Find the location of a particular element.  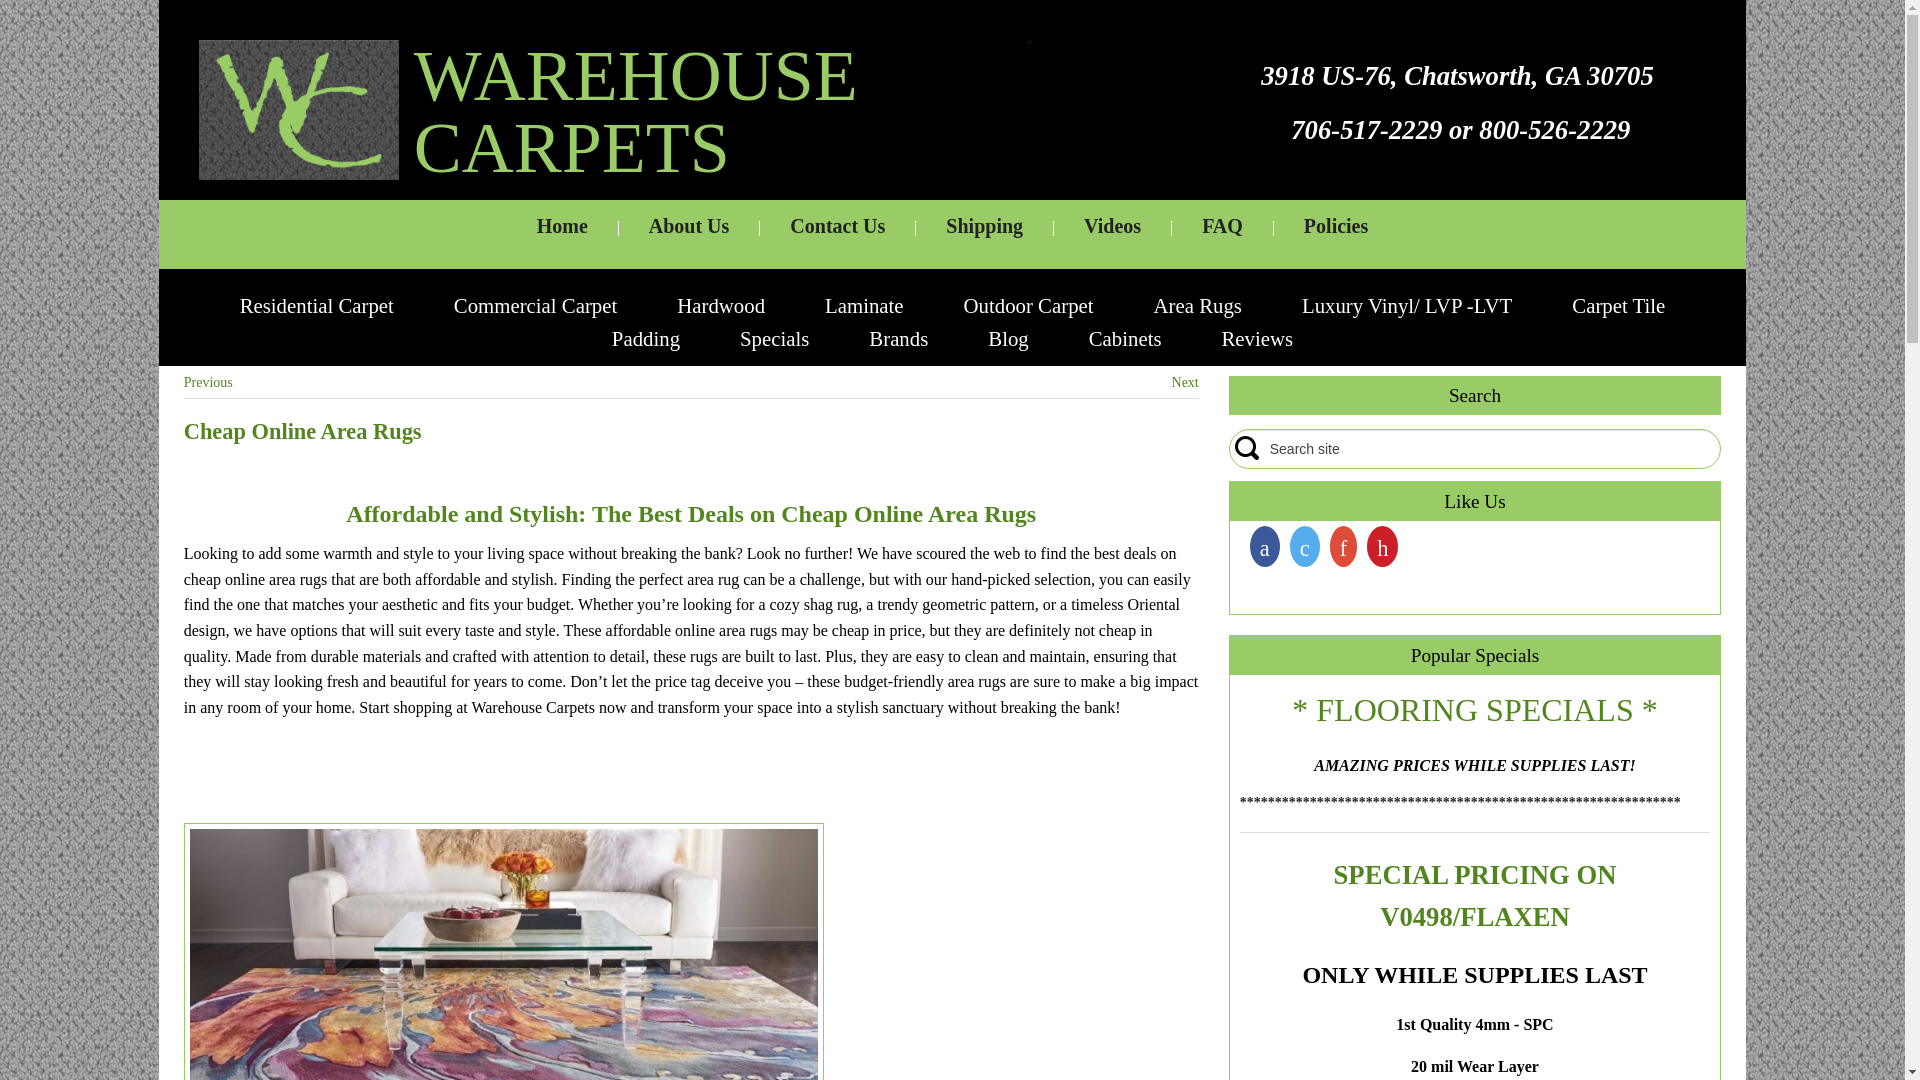

Reviews is located at coordinates (1258, 338).